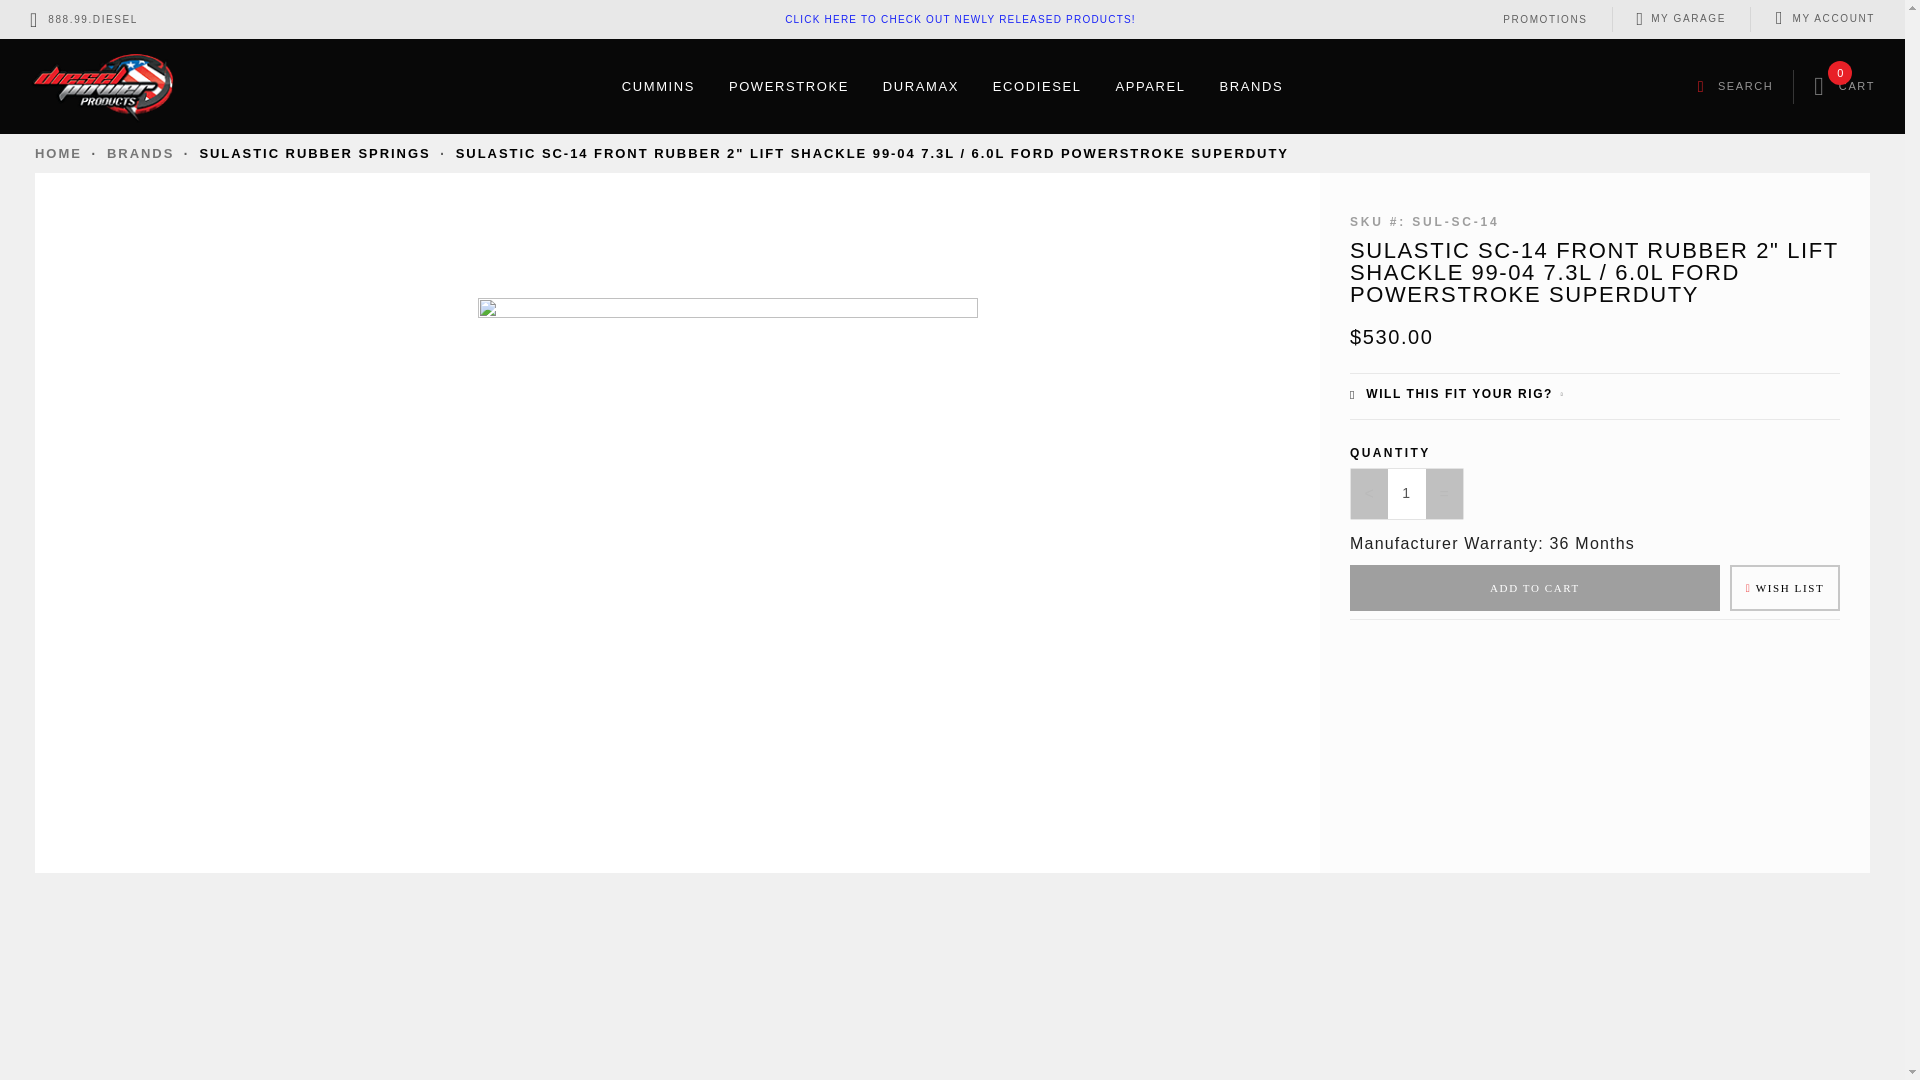  What do you see at coordinates (144, 152) in the screenshot?
I see `Brands` at bounding box center [144, 152].